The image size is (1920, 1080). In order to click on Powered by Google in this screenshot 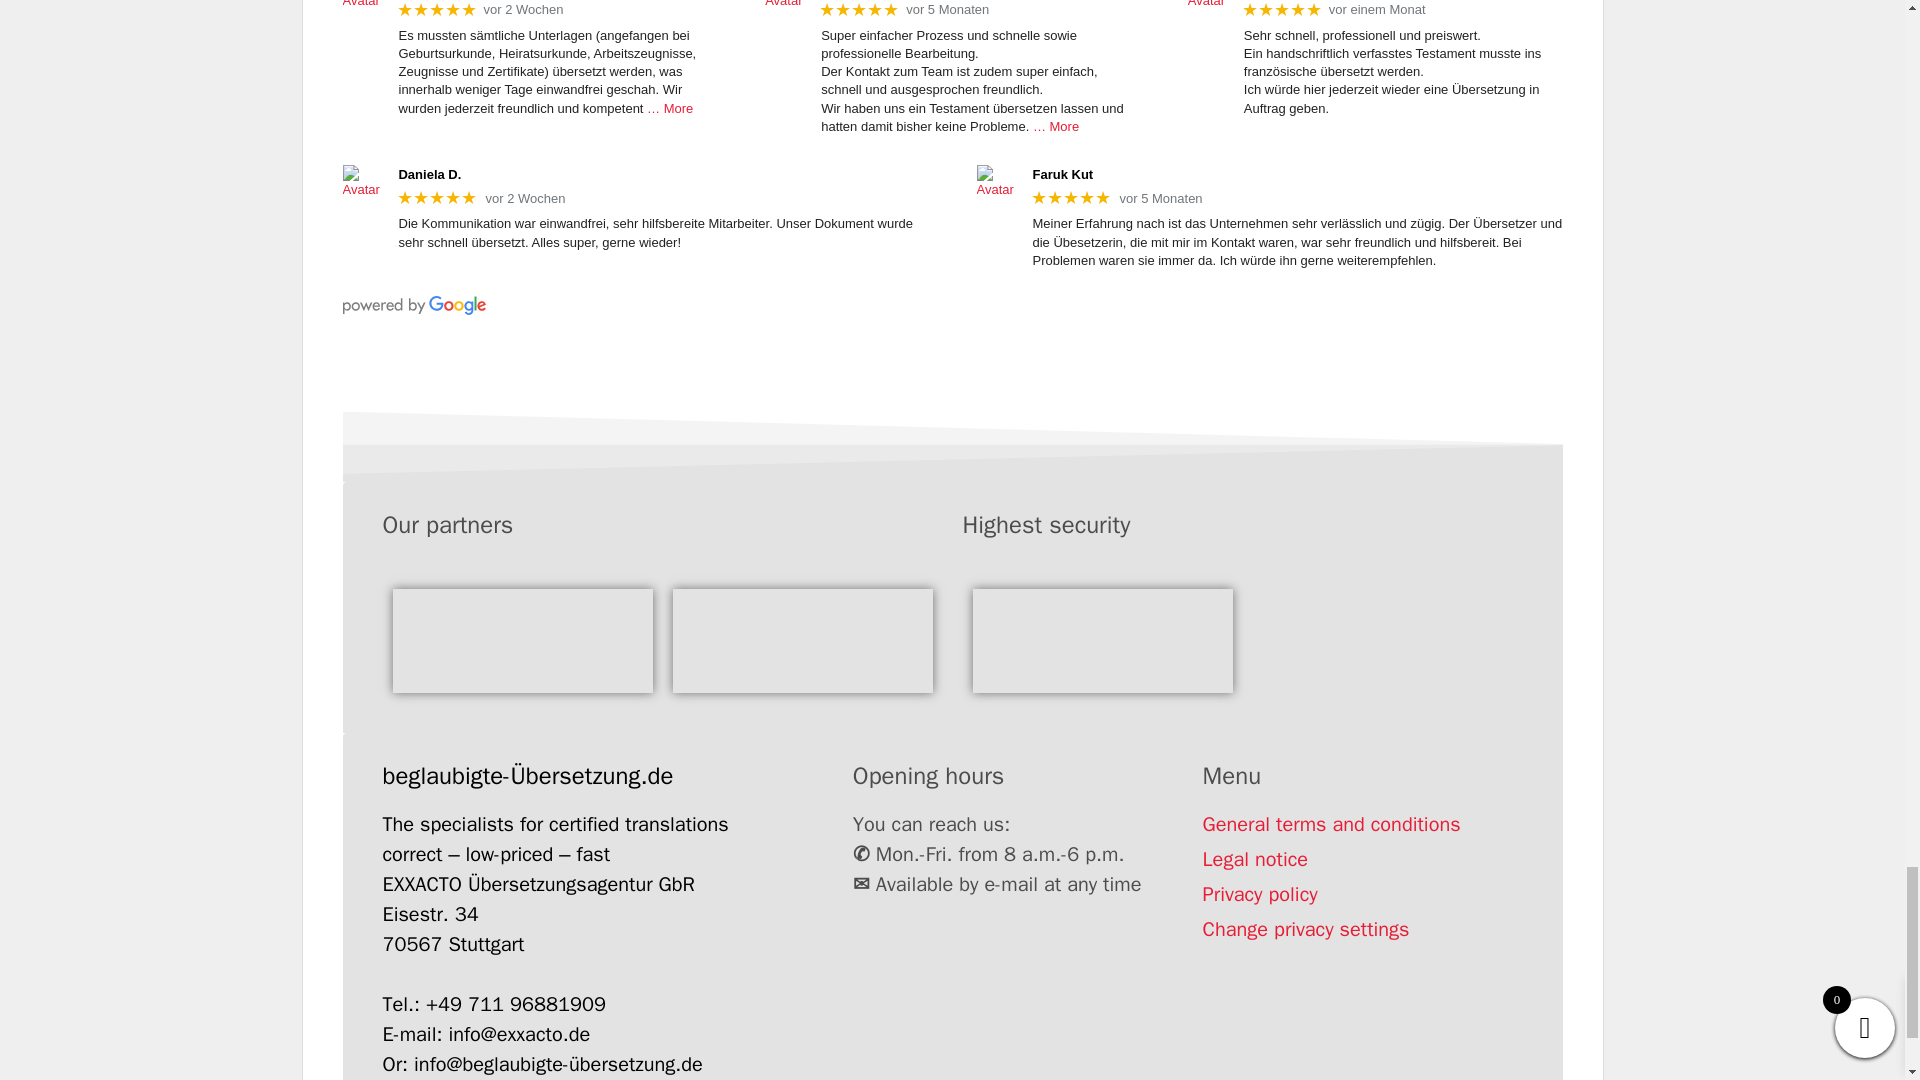, I will do `click(413, 305)`.